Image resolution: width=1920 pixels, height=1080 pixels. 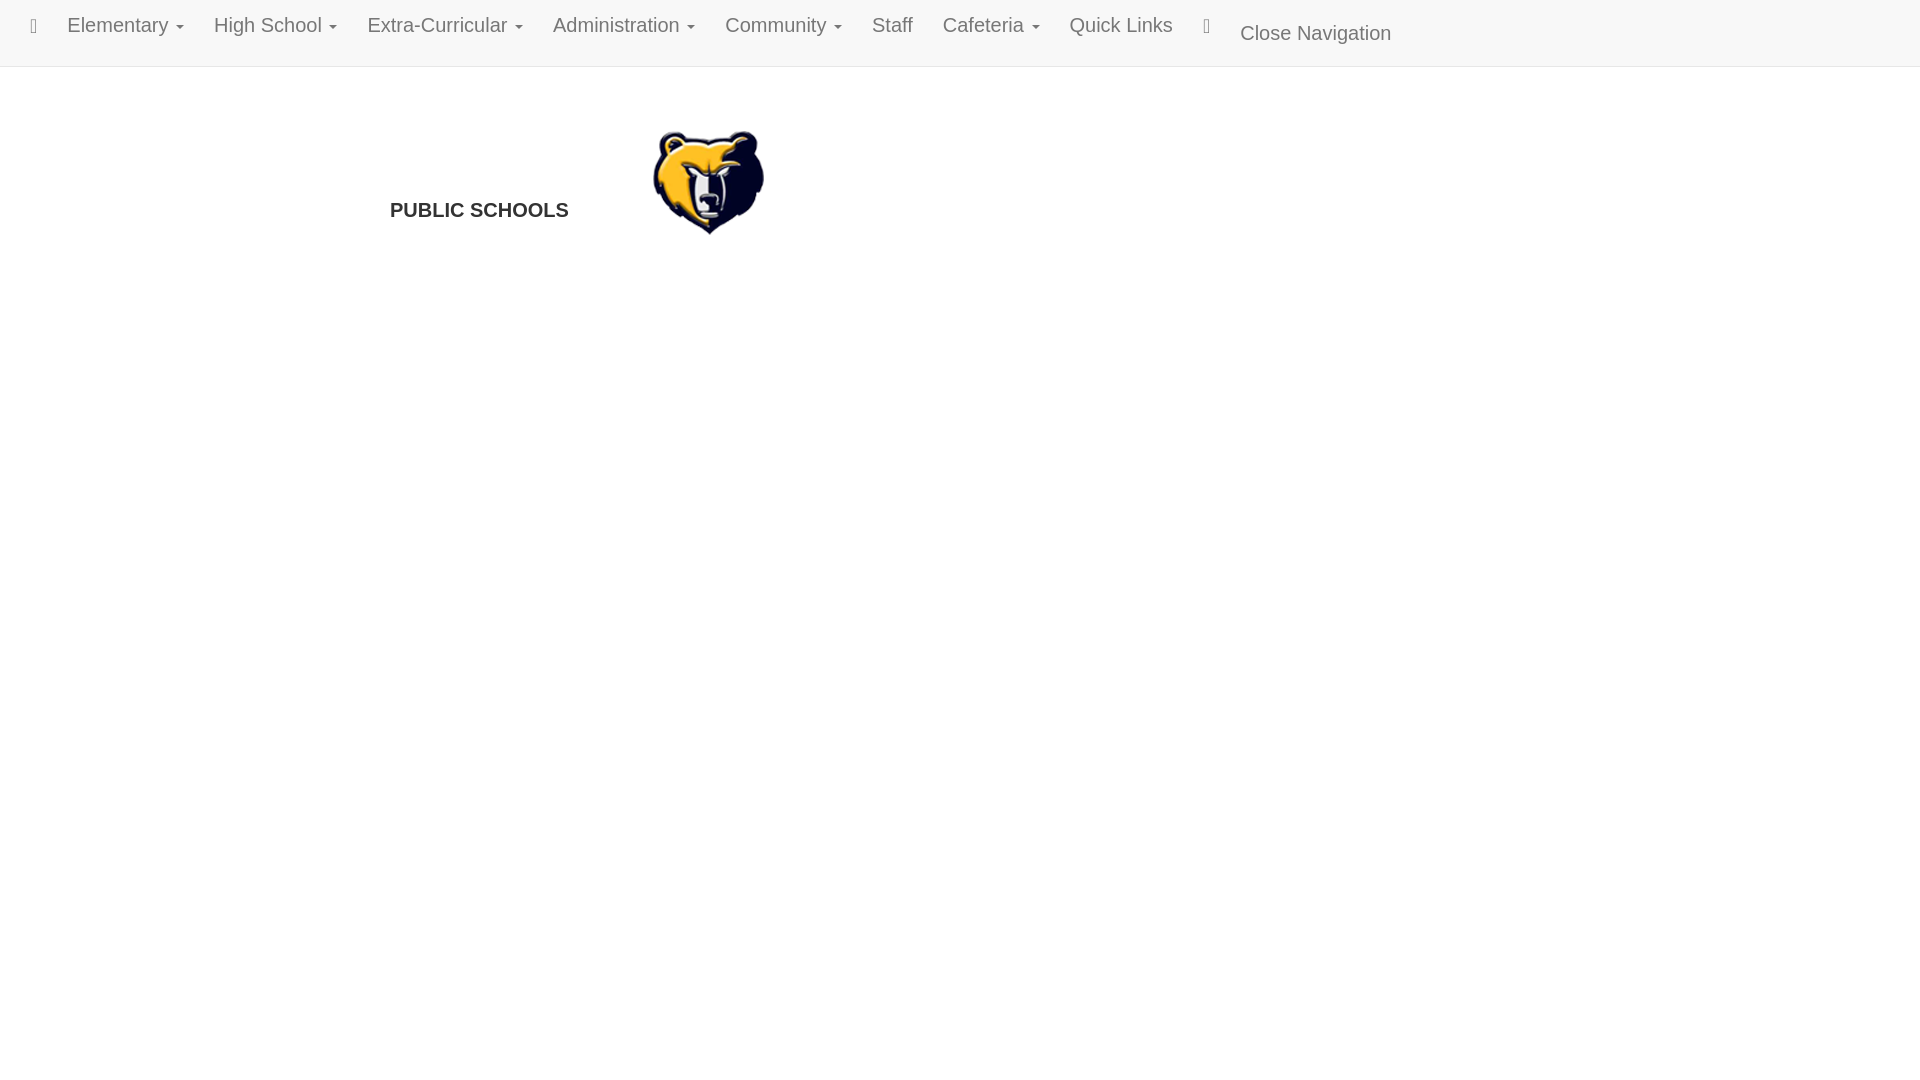 What do you see at coordinates (275, 24) in the screenshot?
I see `High School` at bounding box center [275, 24].